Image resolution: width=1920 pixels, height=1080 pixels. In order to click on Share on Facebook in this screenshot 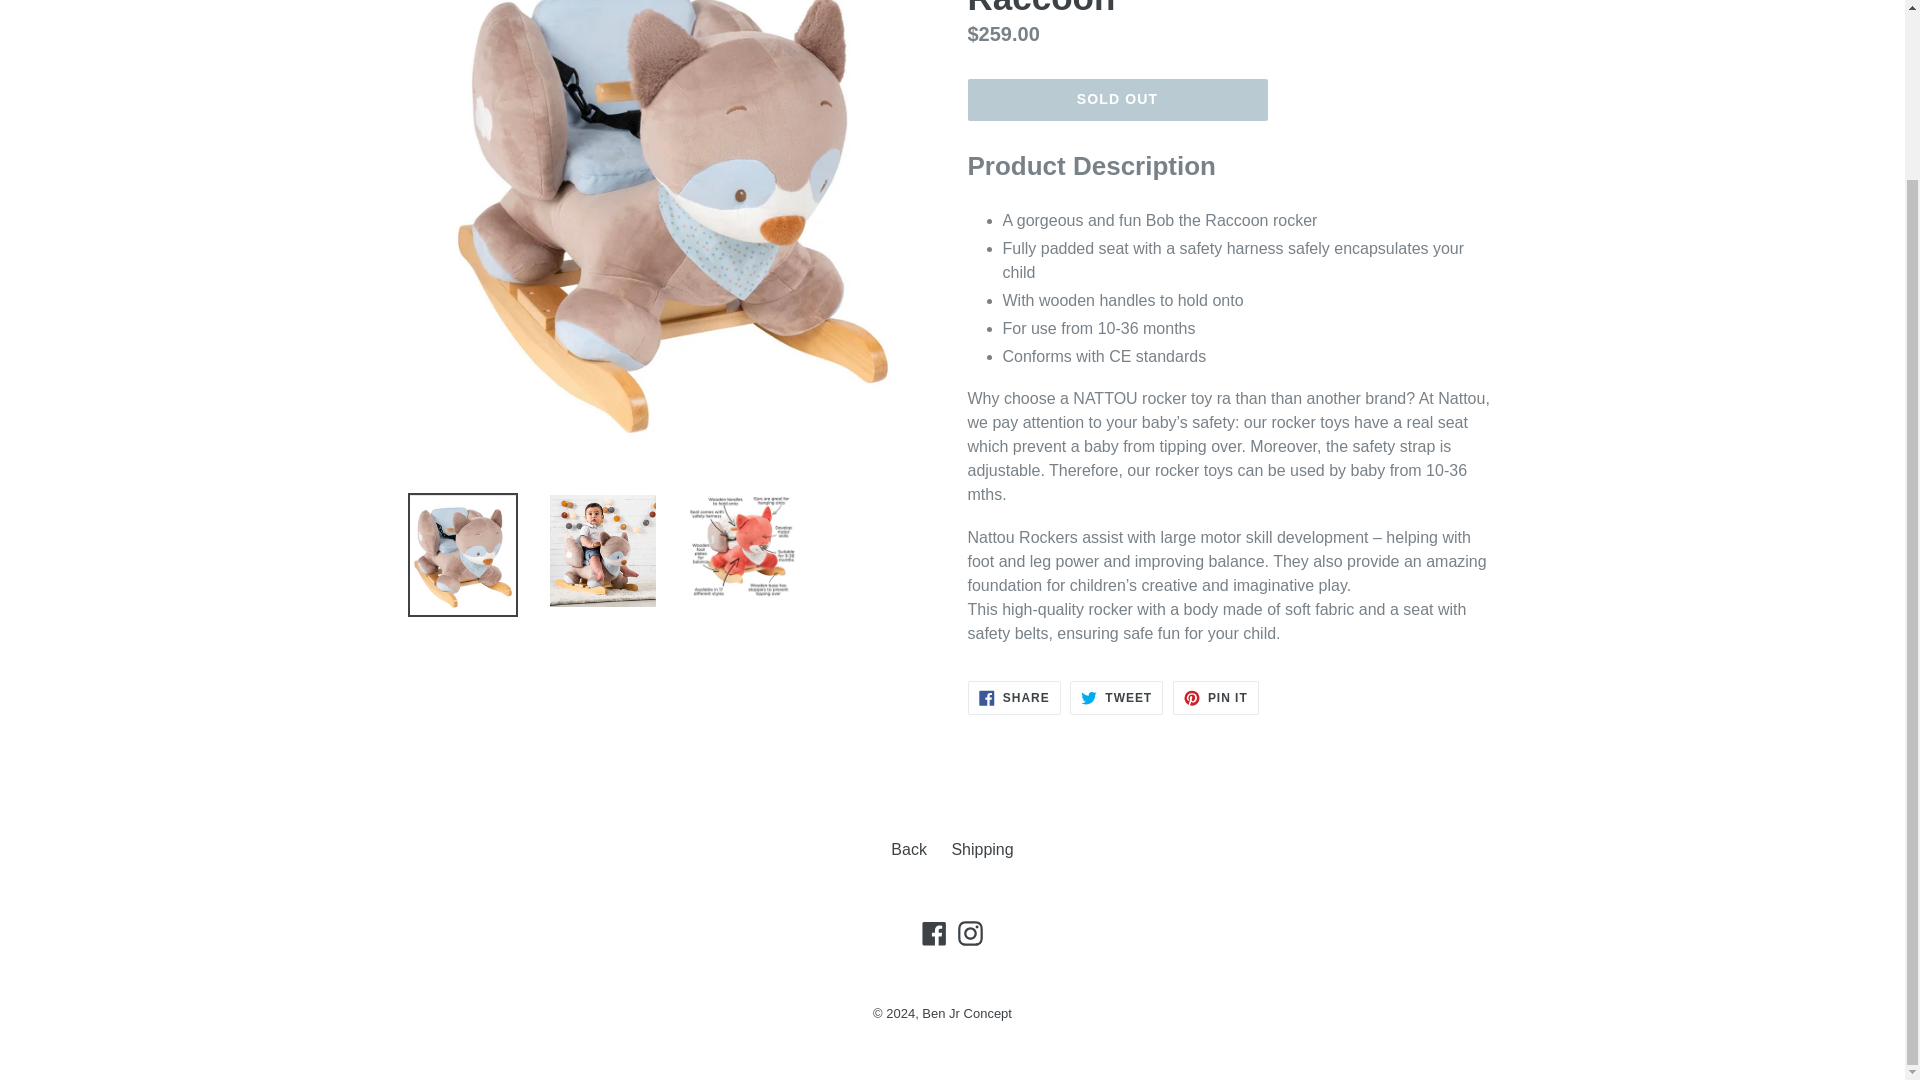, I will do `click(1216, 698)`.